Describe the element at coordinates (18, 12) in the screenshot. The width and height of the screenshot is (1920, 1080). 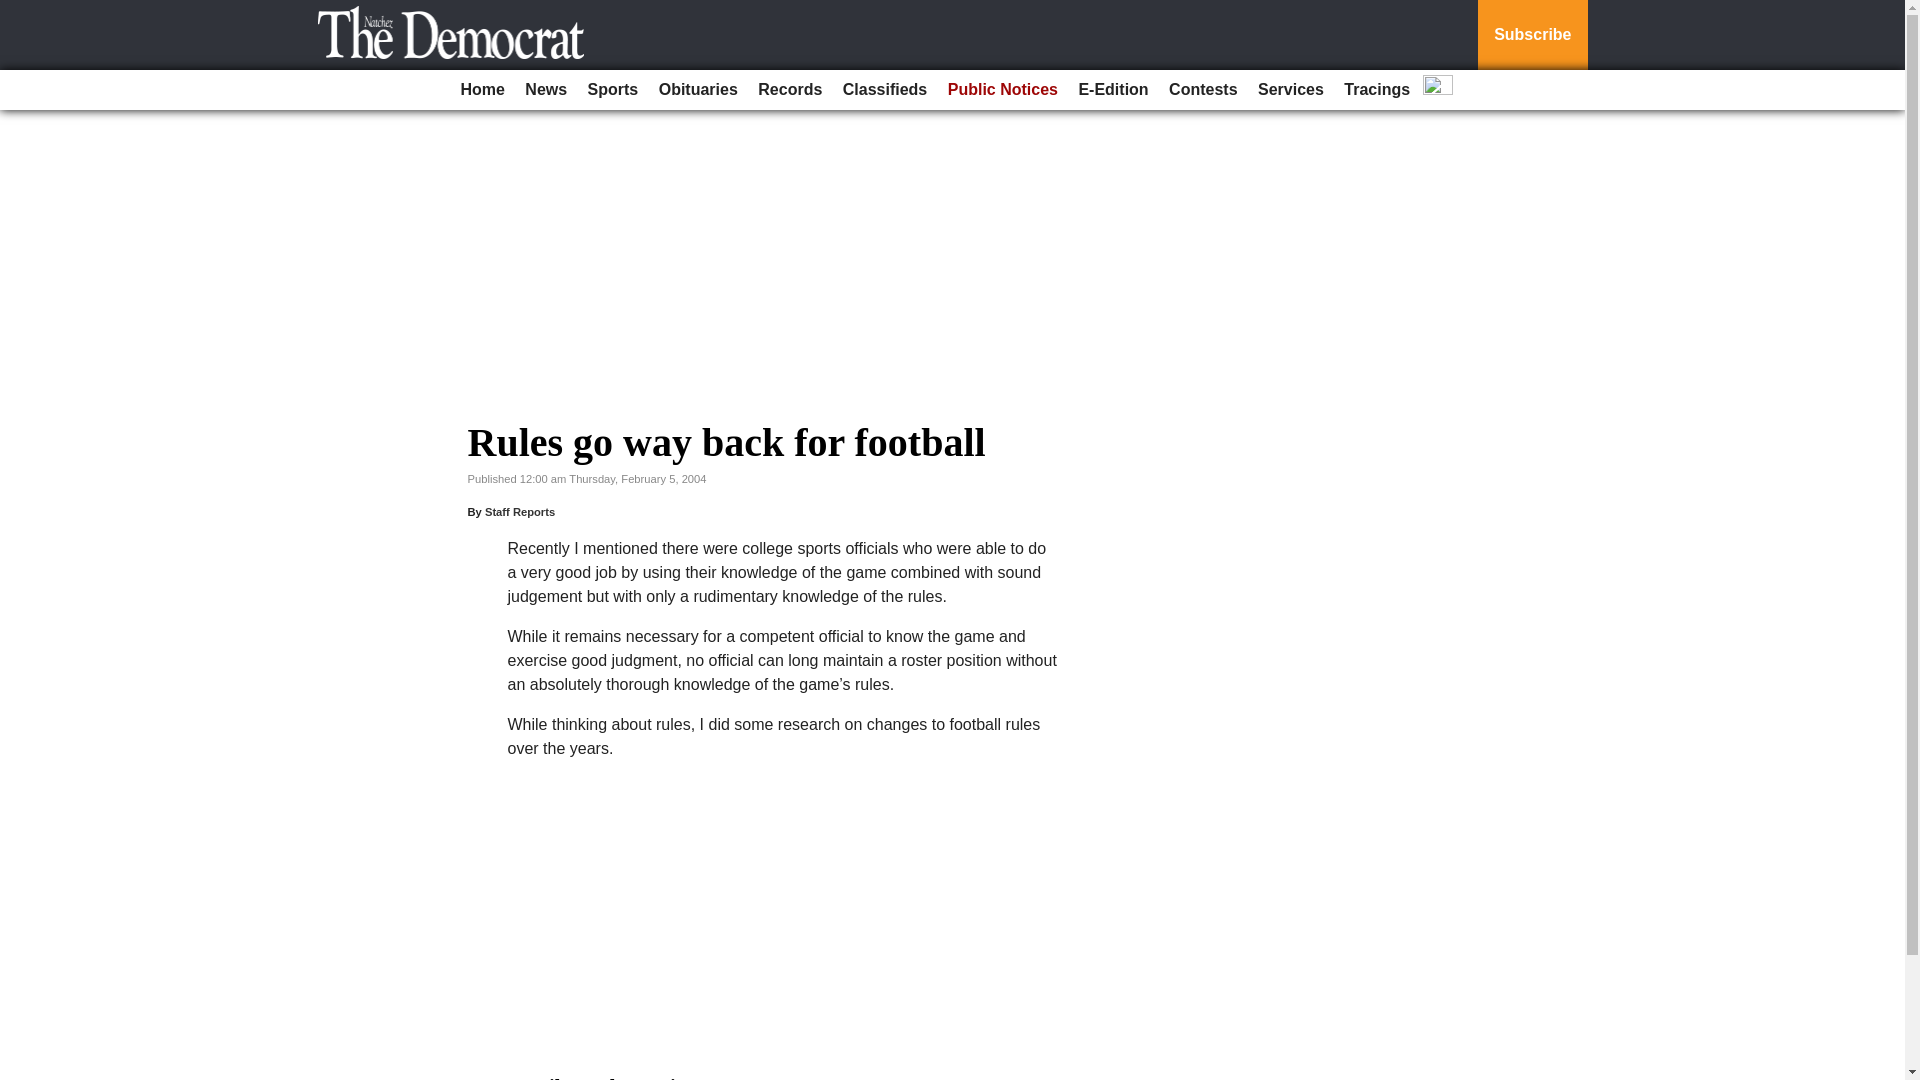
I see `Go` at that location.